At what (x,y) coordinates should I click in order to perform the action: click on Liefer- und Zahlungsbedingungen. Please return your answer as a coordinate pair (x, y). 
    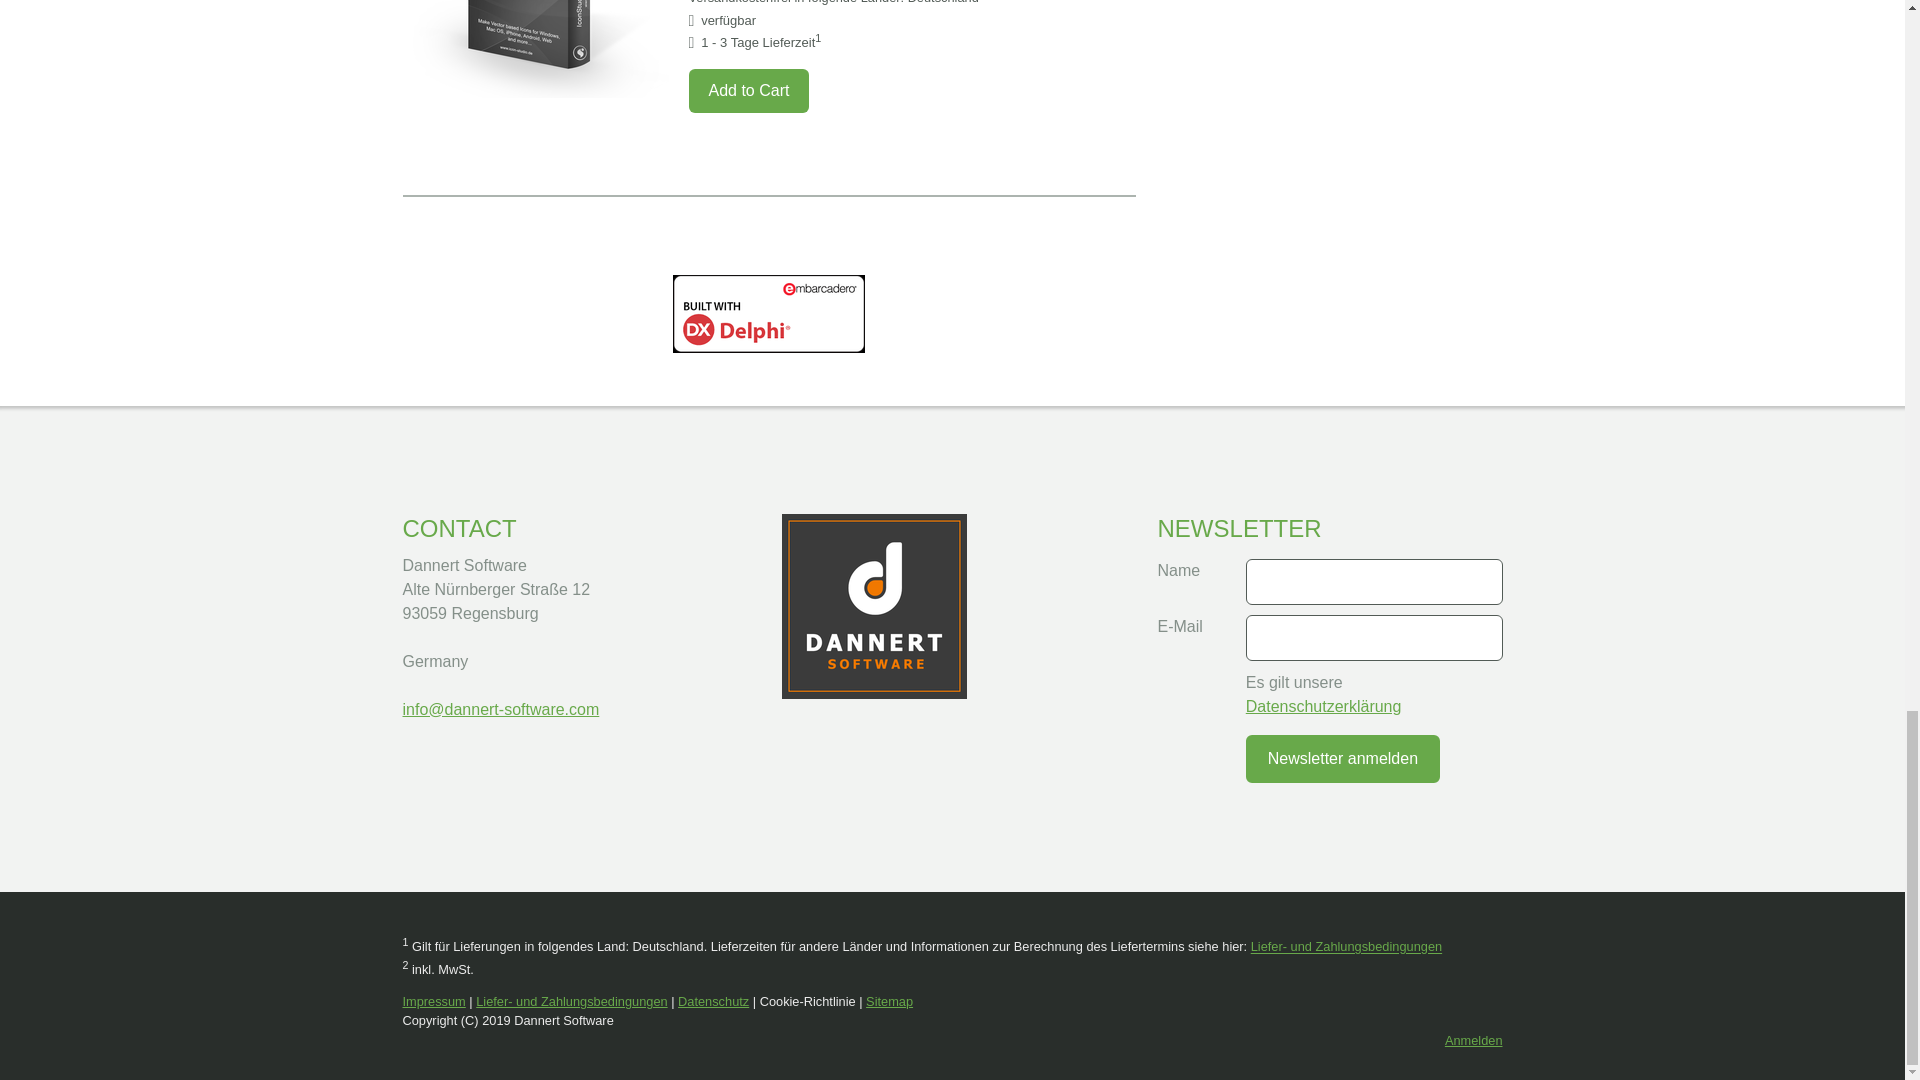
    Looking at the image, I should click on (1346, 946).